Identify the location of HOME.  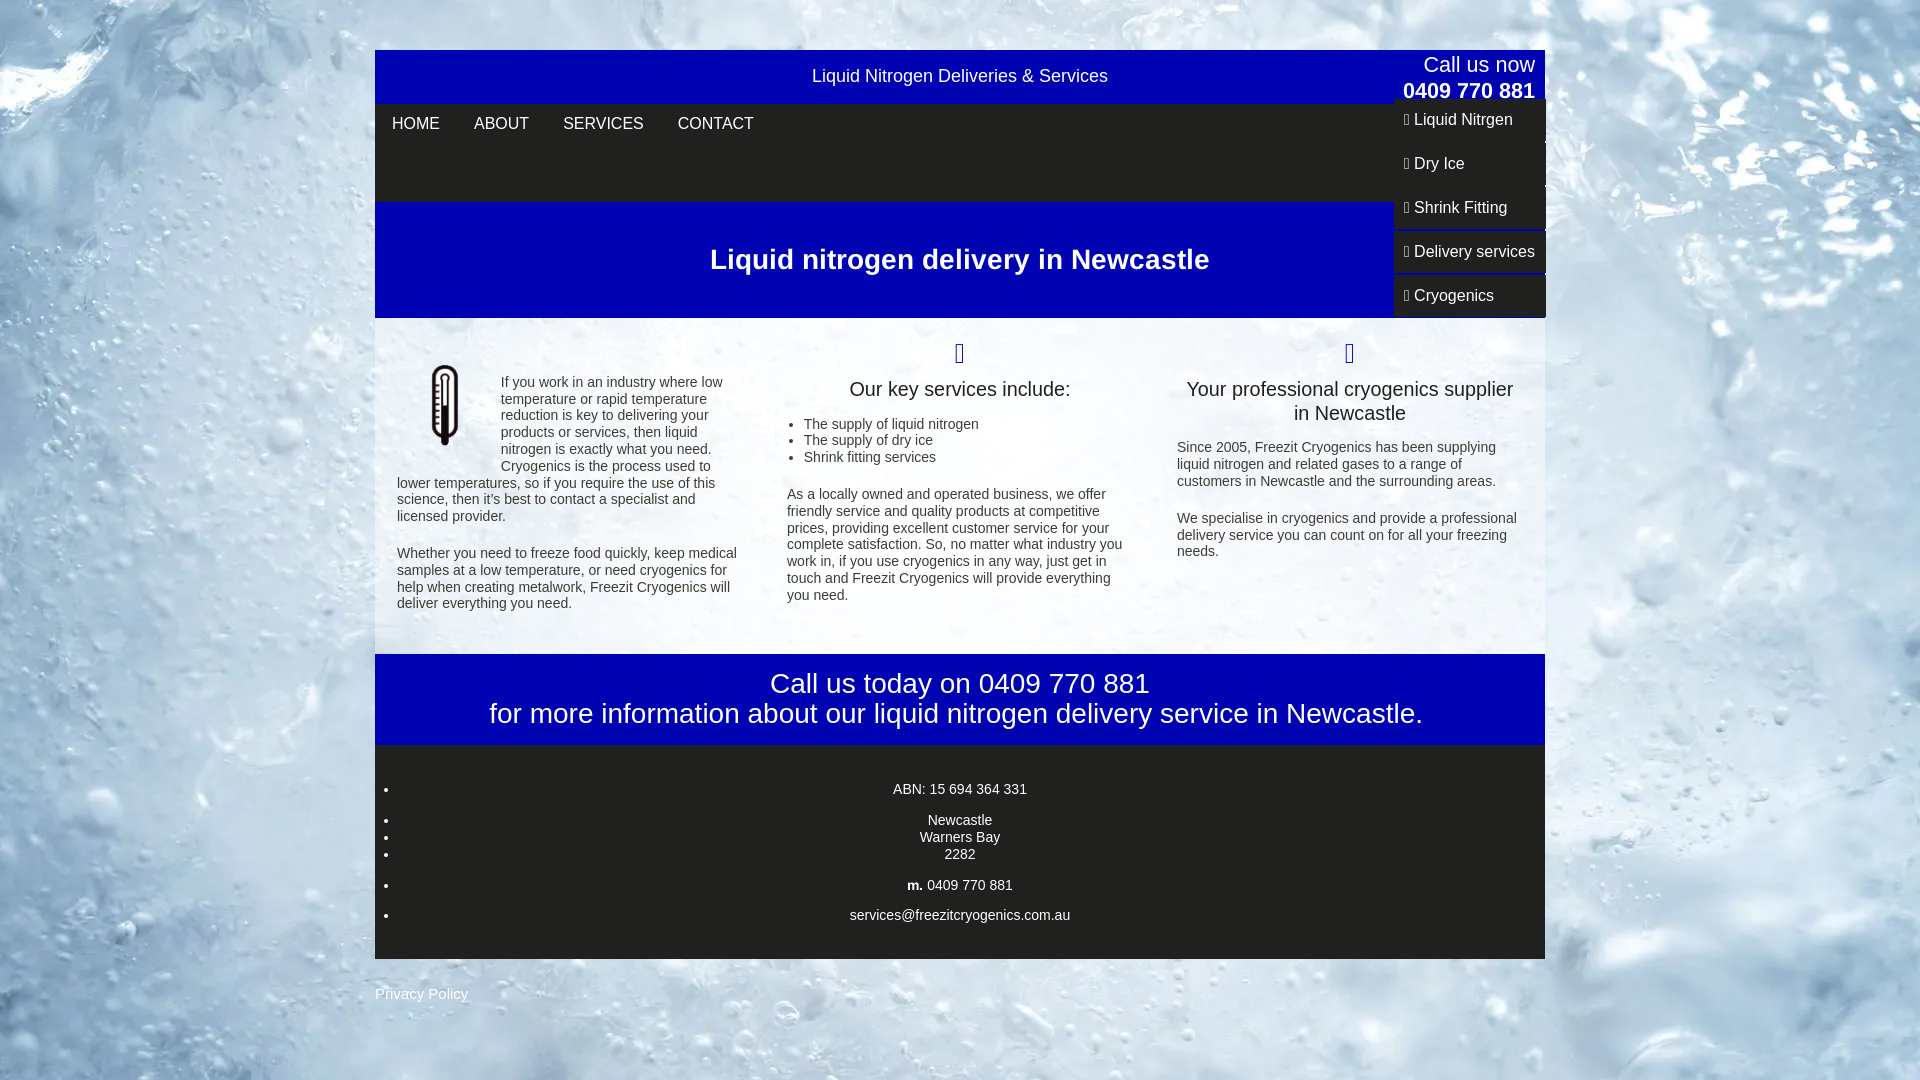
(416, 124).